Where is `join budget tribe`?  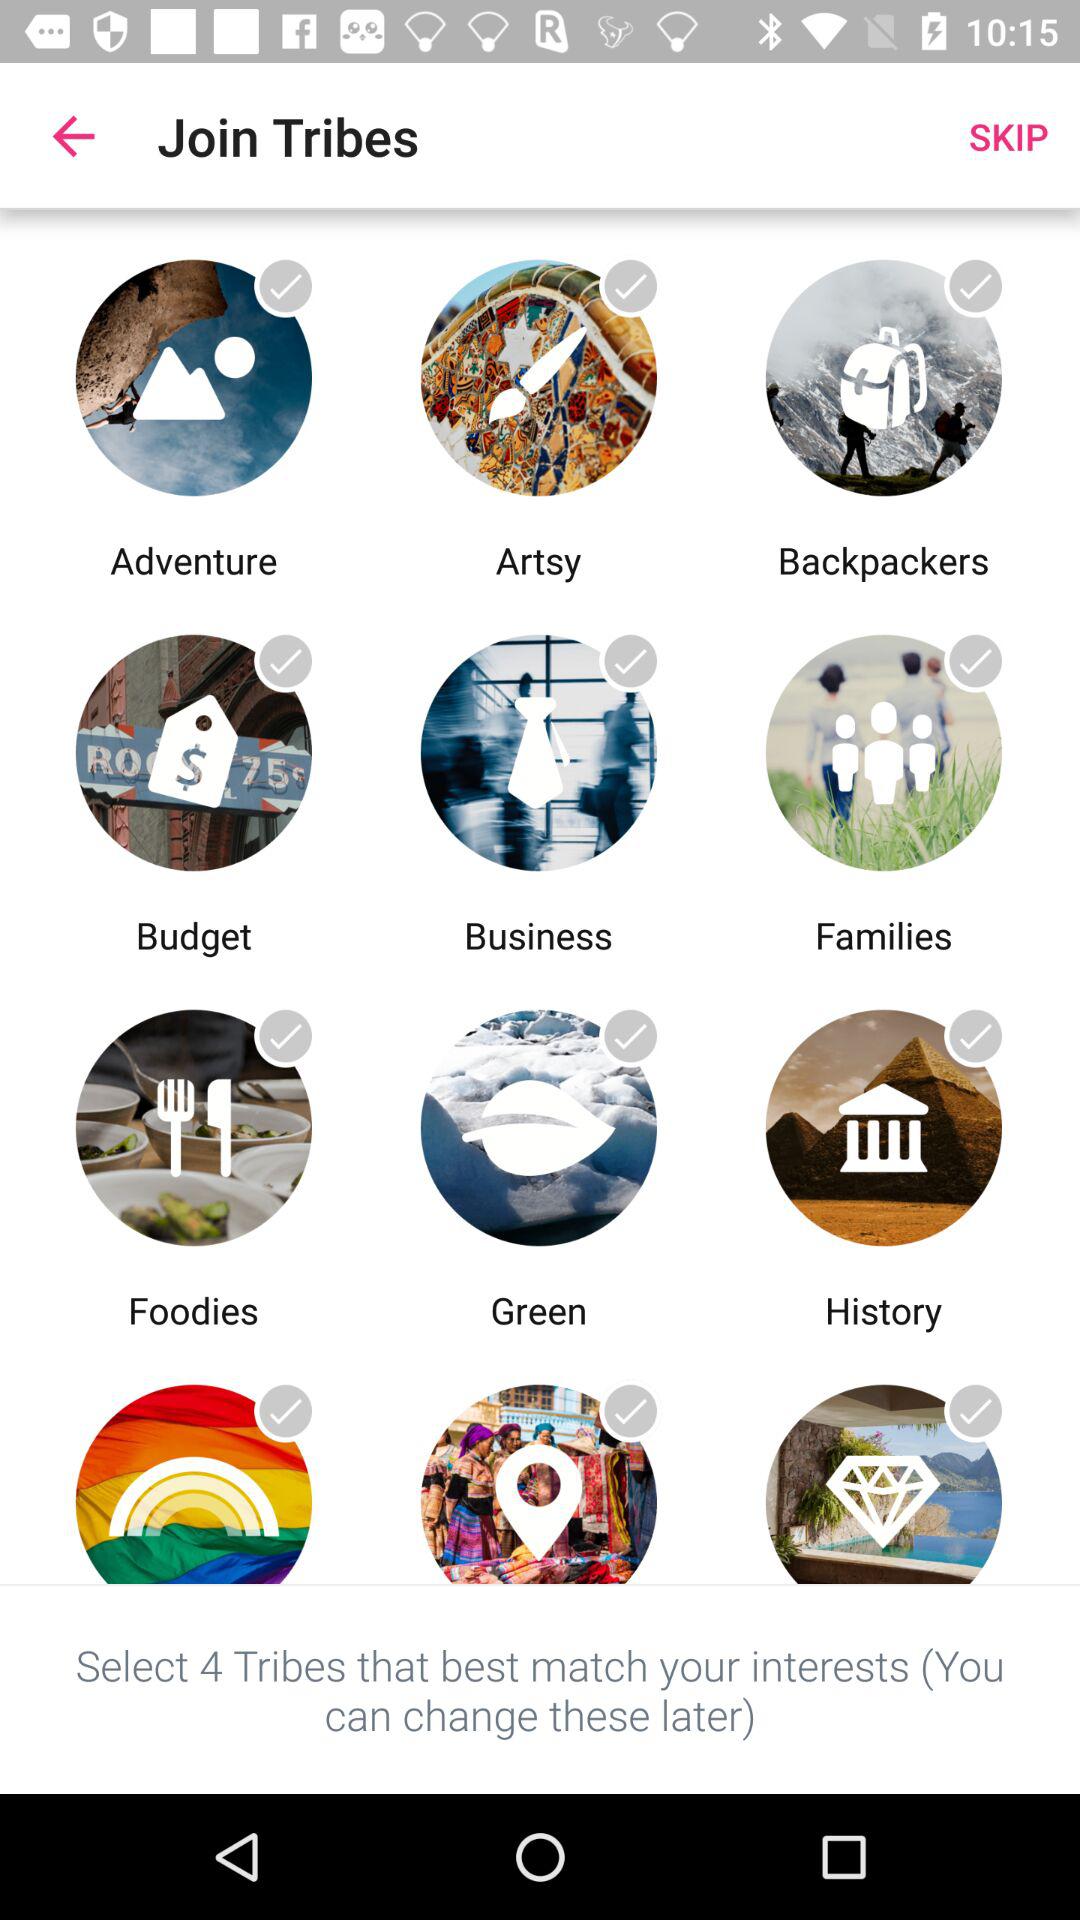 join budget tribe is located at coordinates (194, 748).